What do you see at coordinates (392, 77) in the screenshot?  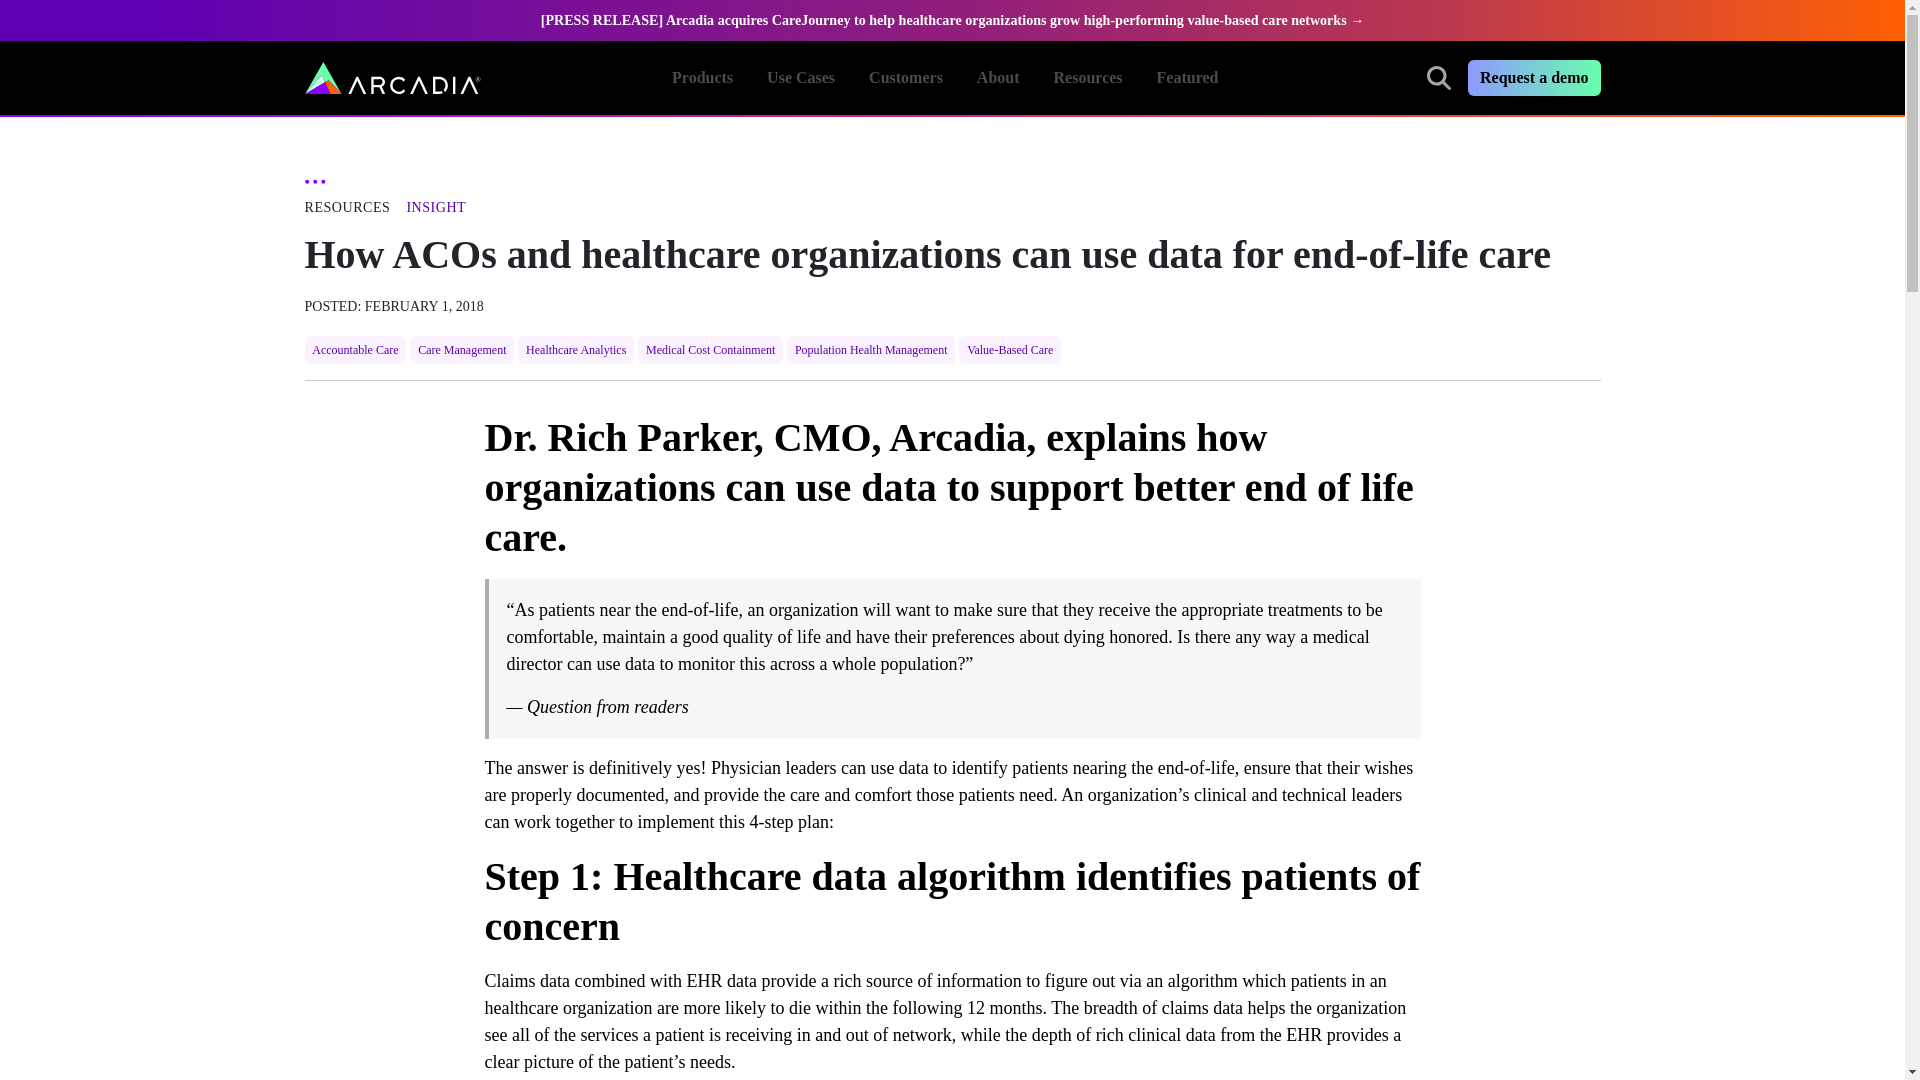 I see `Open search` at bounding box center [392, 77].